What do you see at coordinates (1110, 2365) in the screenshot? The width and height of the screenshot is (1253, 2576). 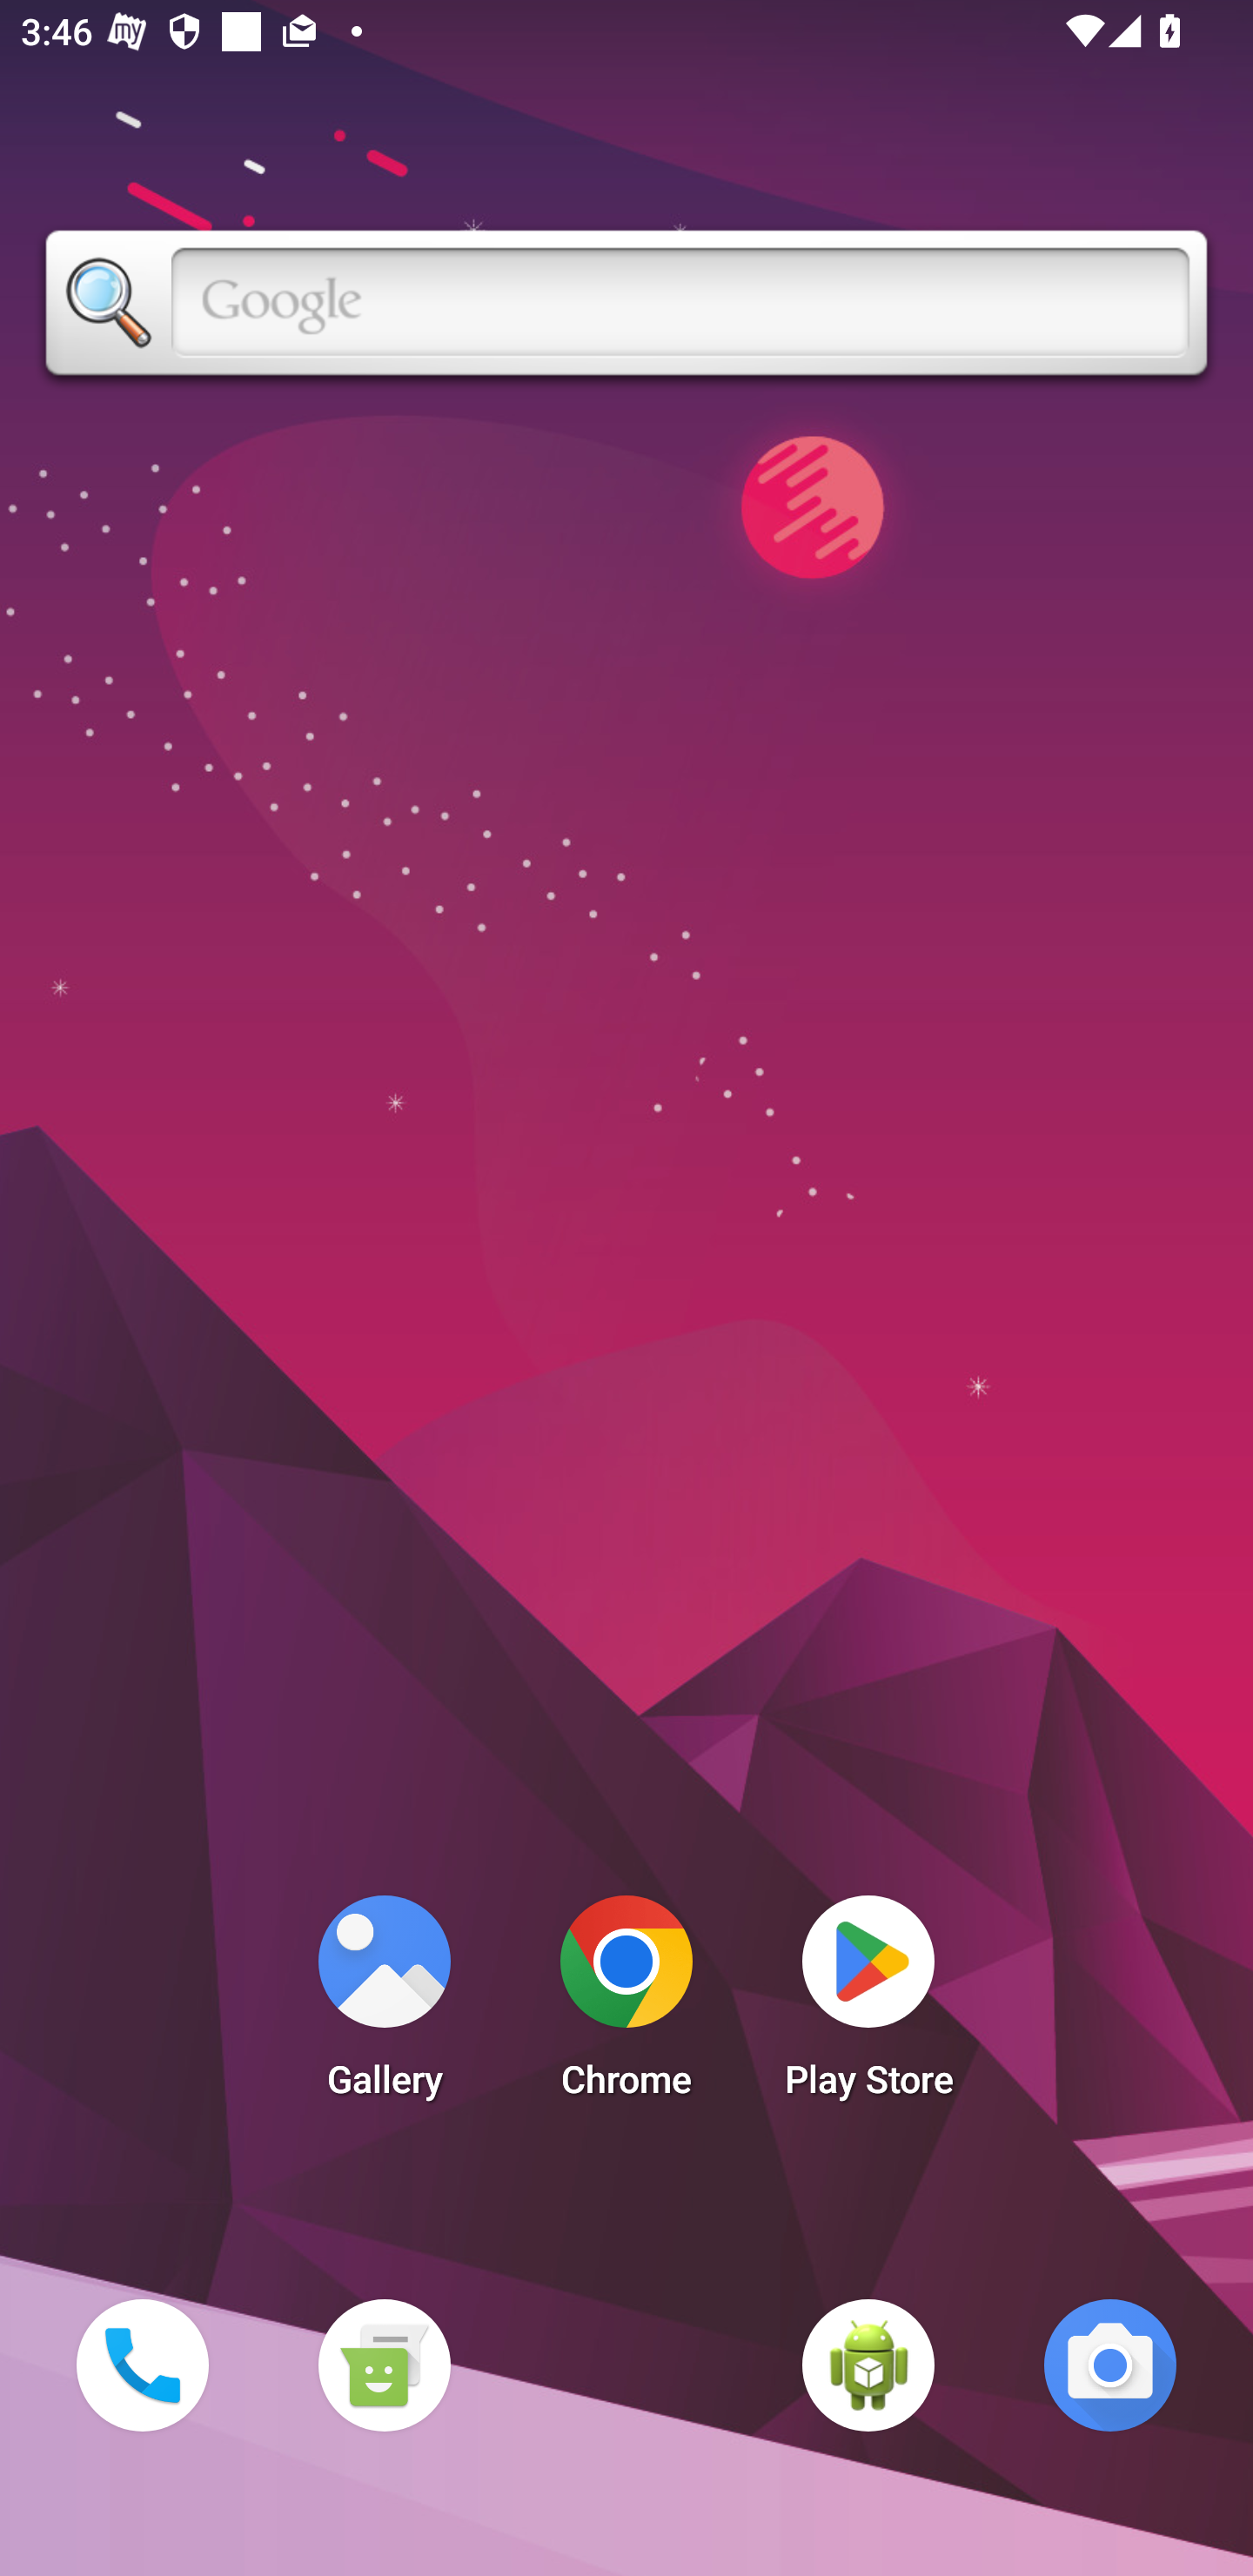 I see `Camera` at bounding box center [1110, 2365].